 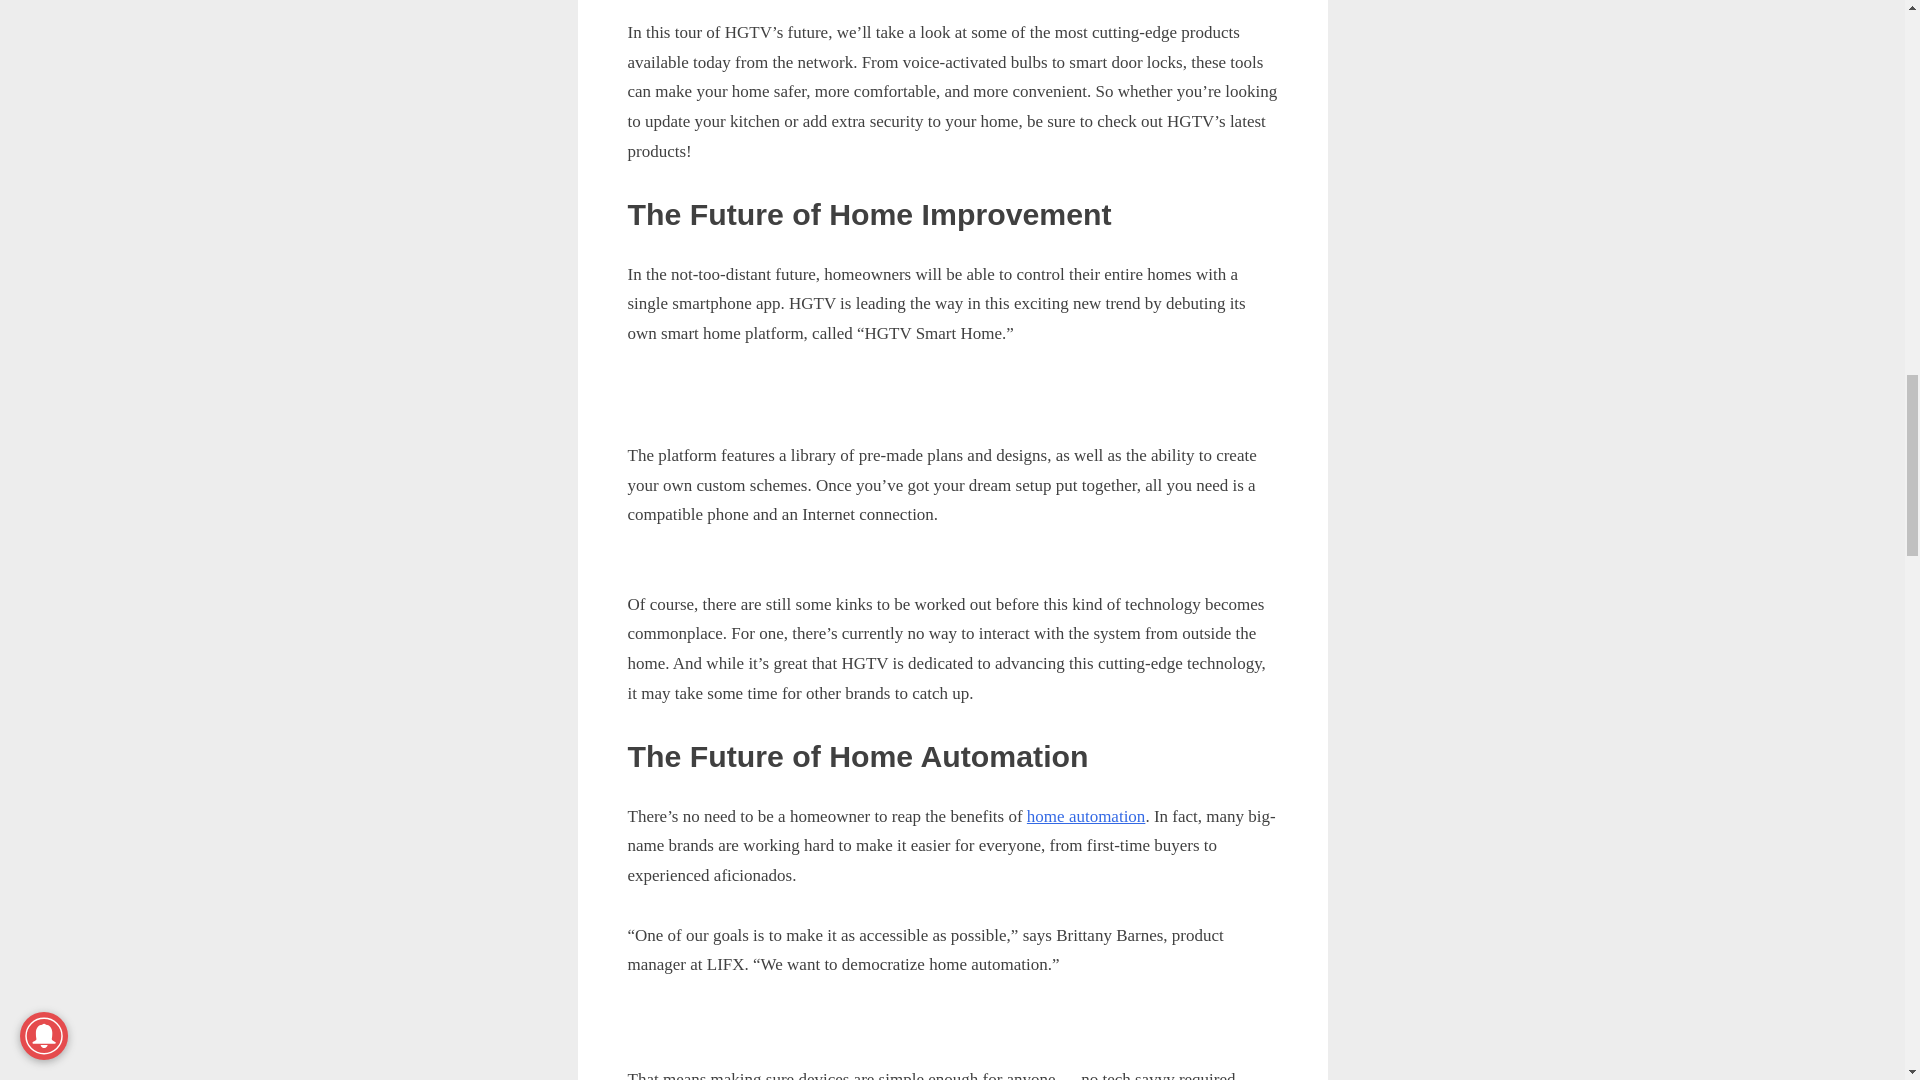 What do you see at coordinates (1086, 816) in the screenshot?
I see `home automation` at bounding box center [1086, 816].